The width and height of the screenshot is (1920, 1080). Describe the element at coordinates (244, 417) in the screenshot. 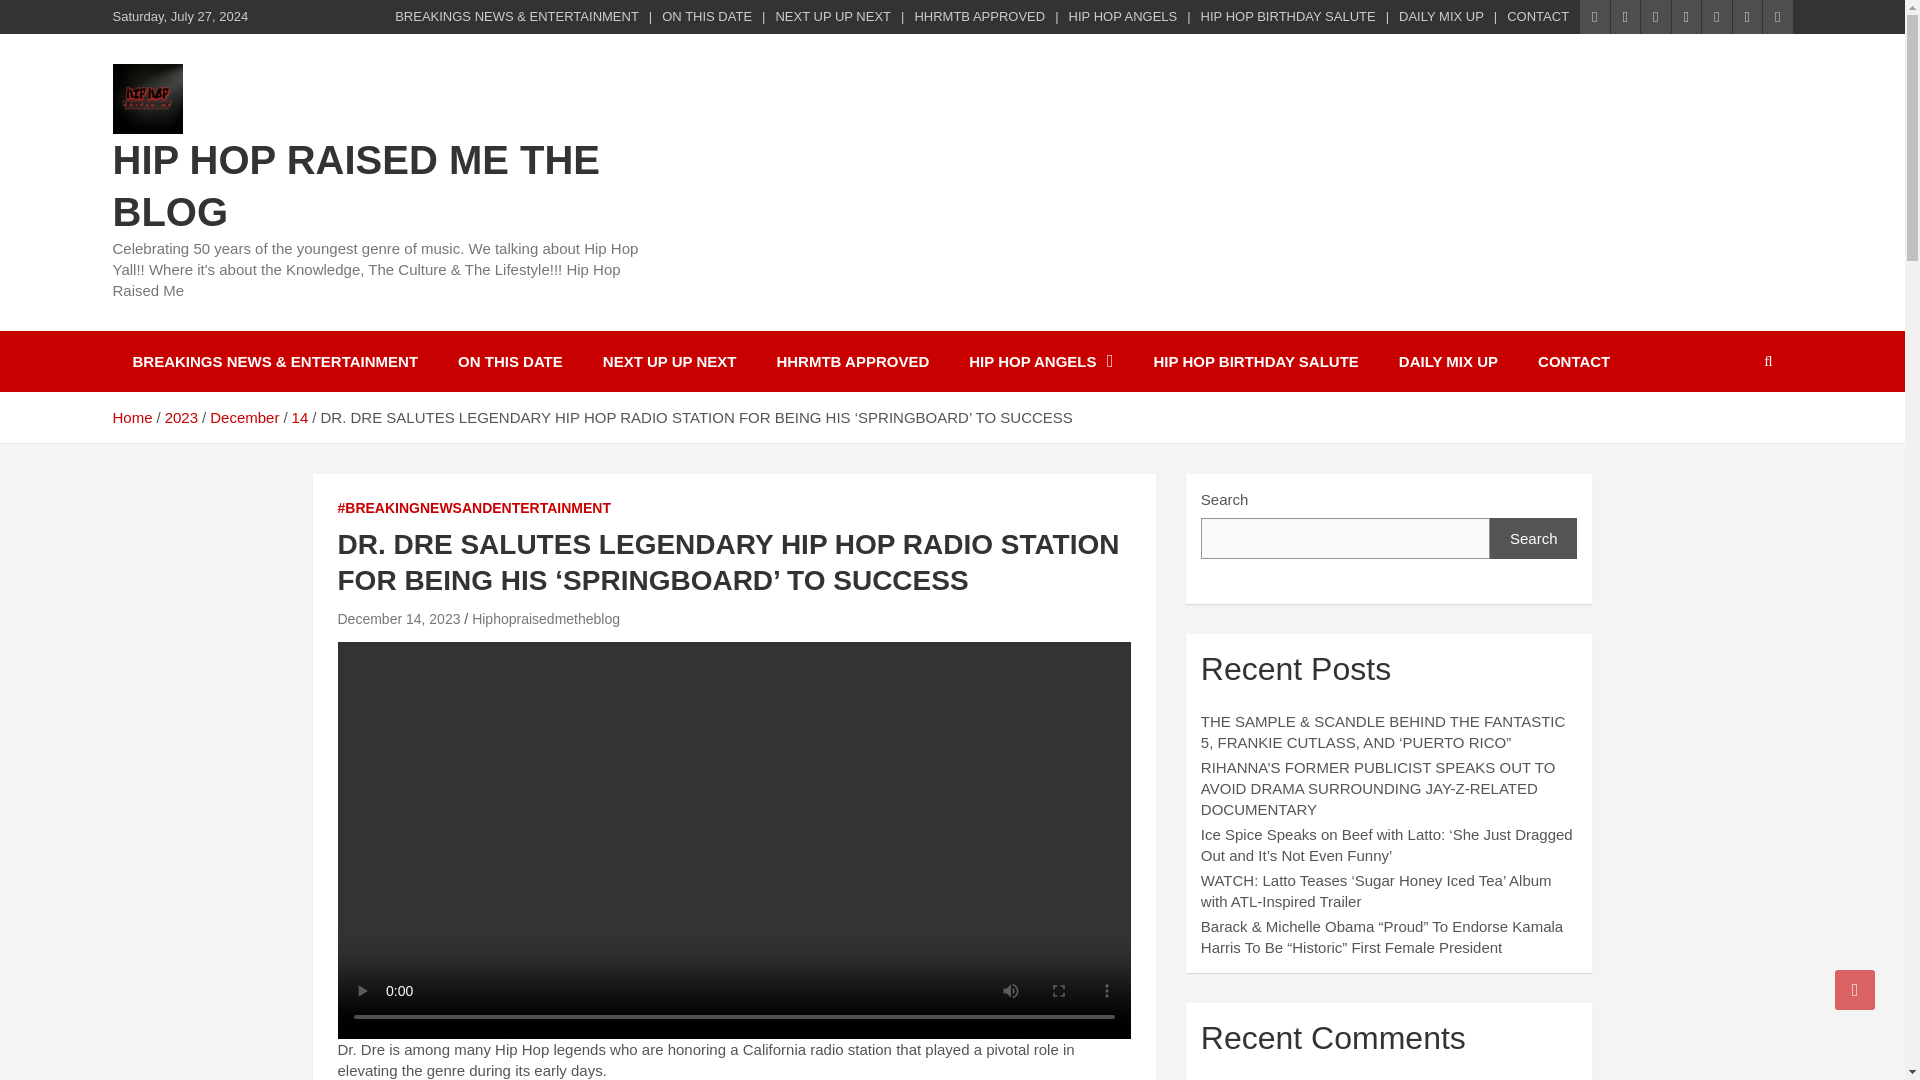

I see `December` at that location.